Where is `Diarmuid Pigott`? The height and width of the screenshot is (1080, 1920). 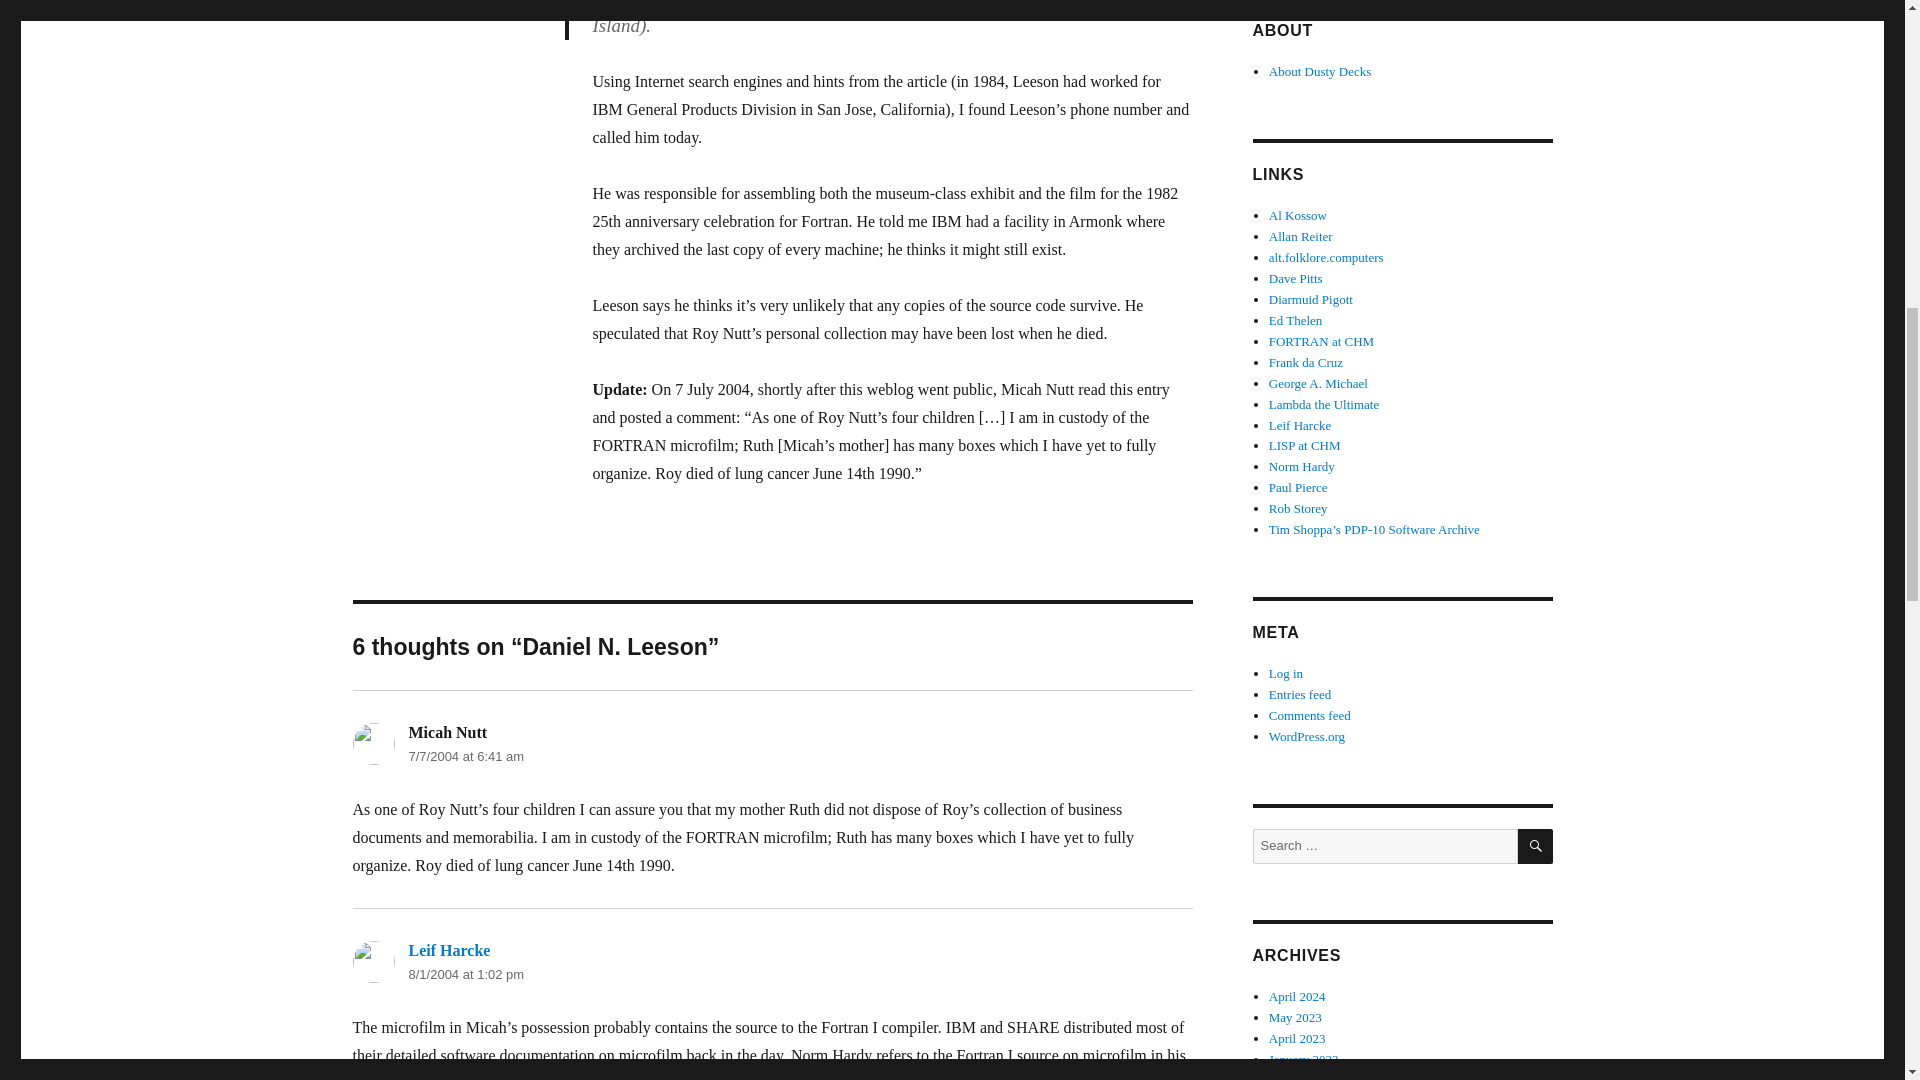 Diarmuid Pigott is located at coordinates (1311, 298).